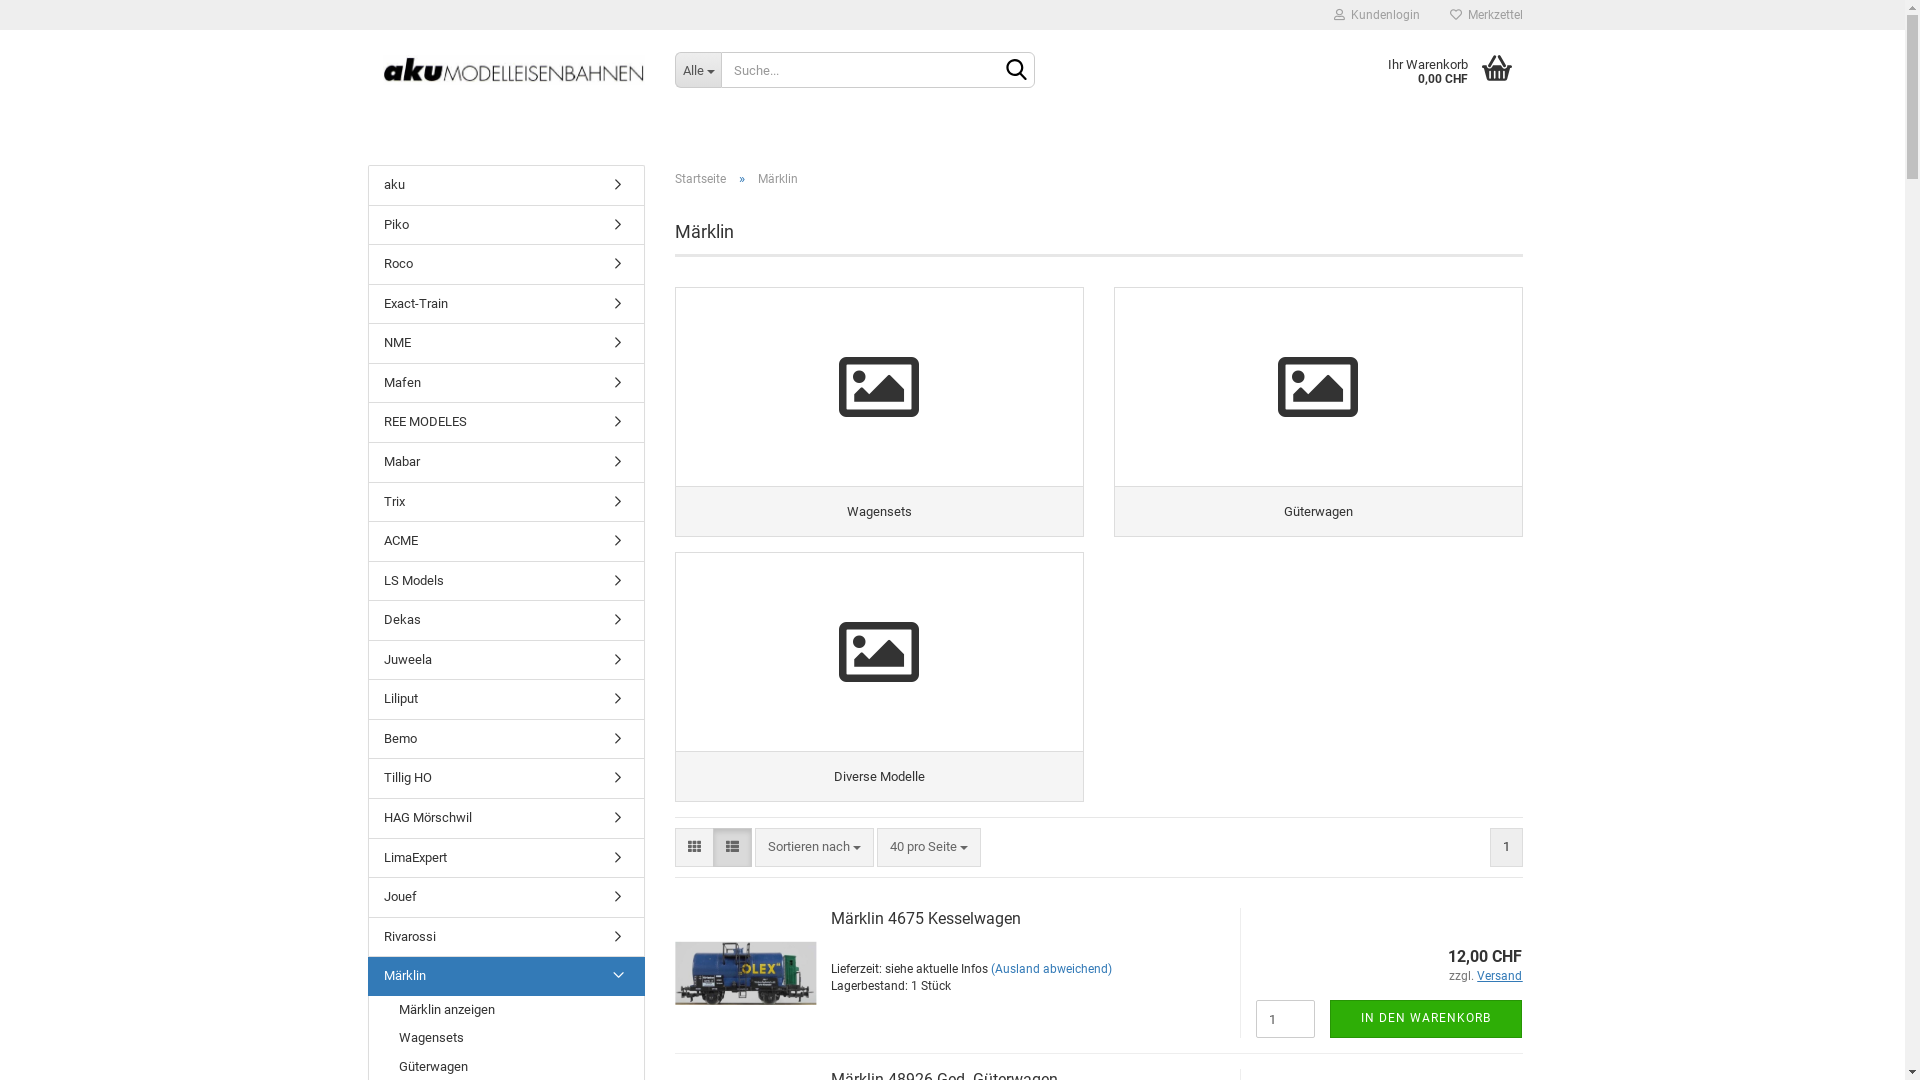  Describe the element at coordinates (698, 70) in the screenshot. I see `Alle` at that location.